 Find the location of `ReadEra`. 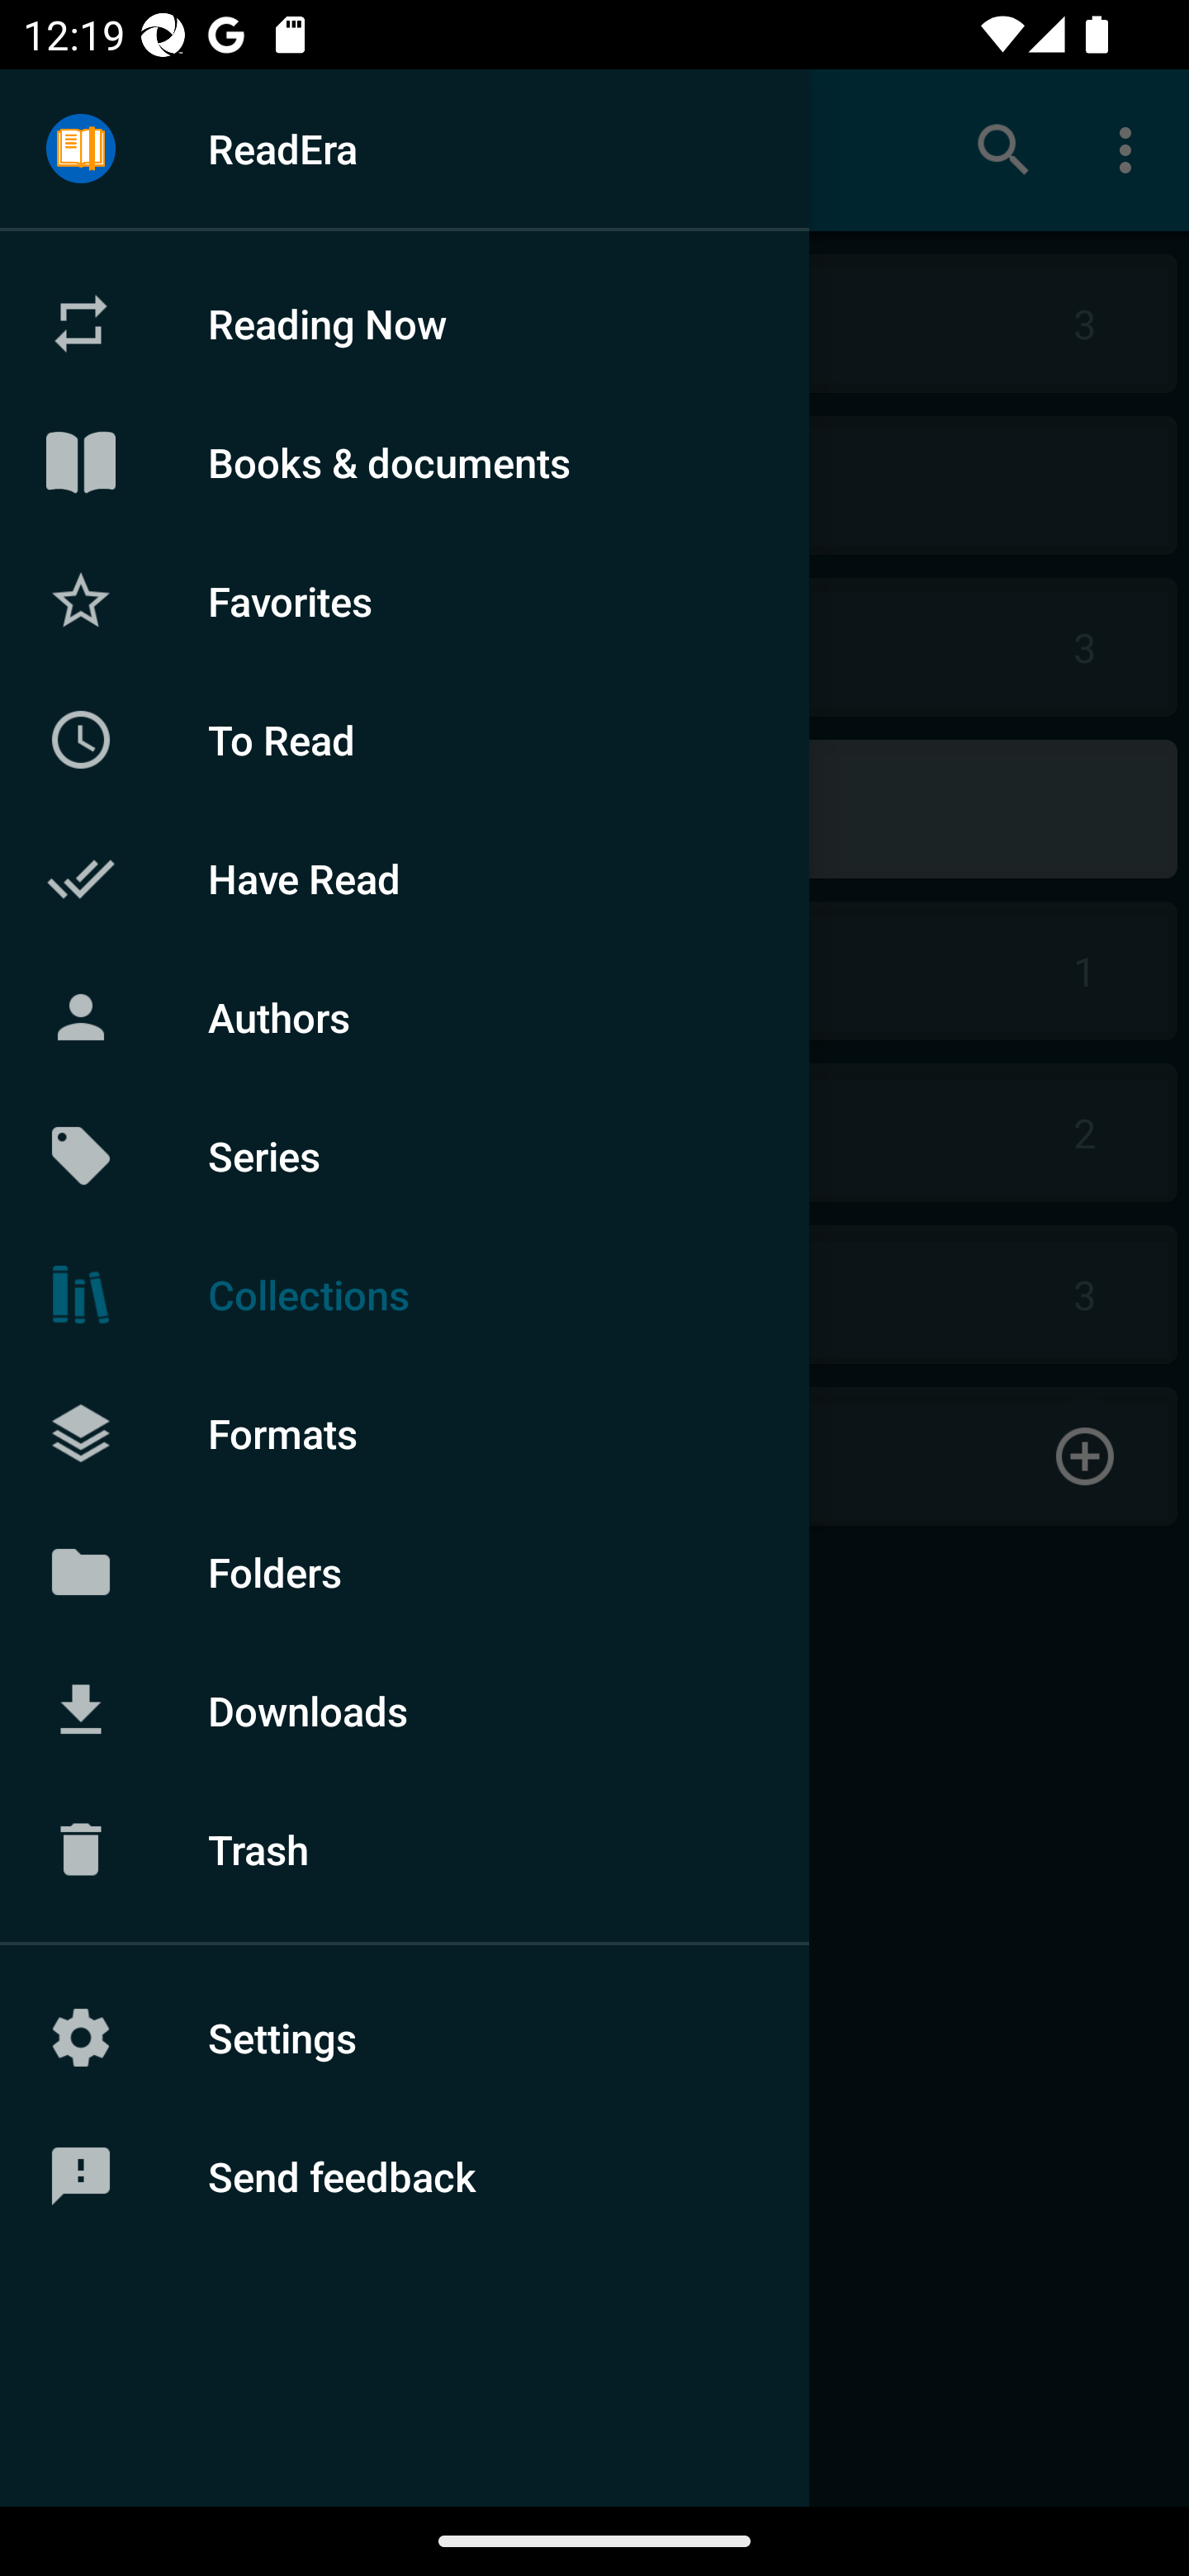

ReadEra is located at coordinates (405, 148).